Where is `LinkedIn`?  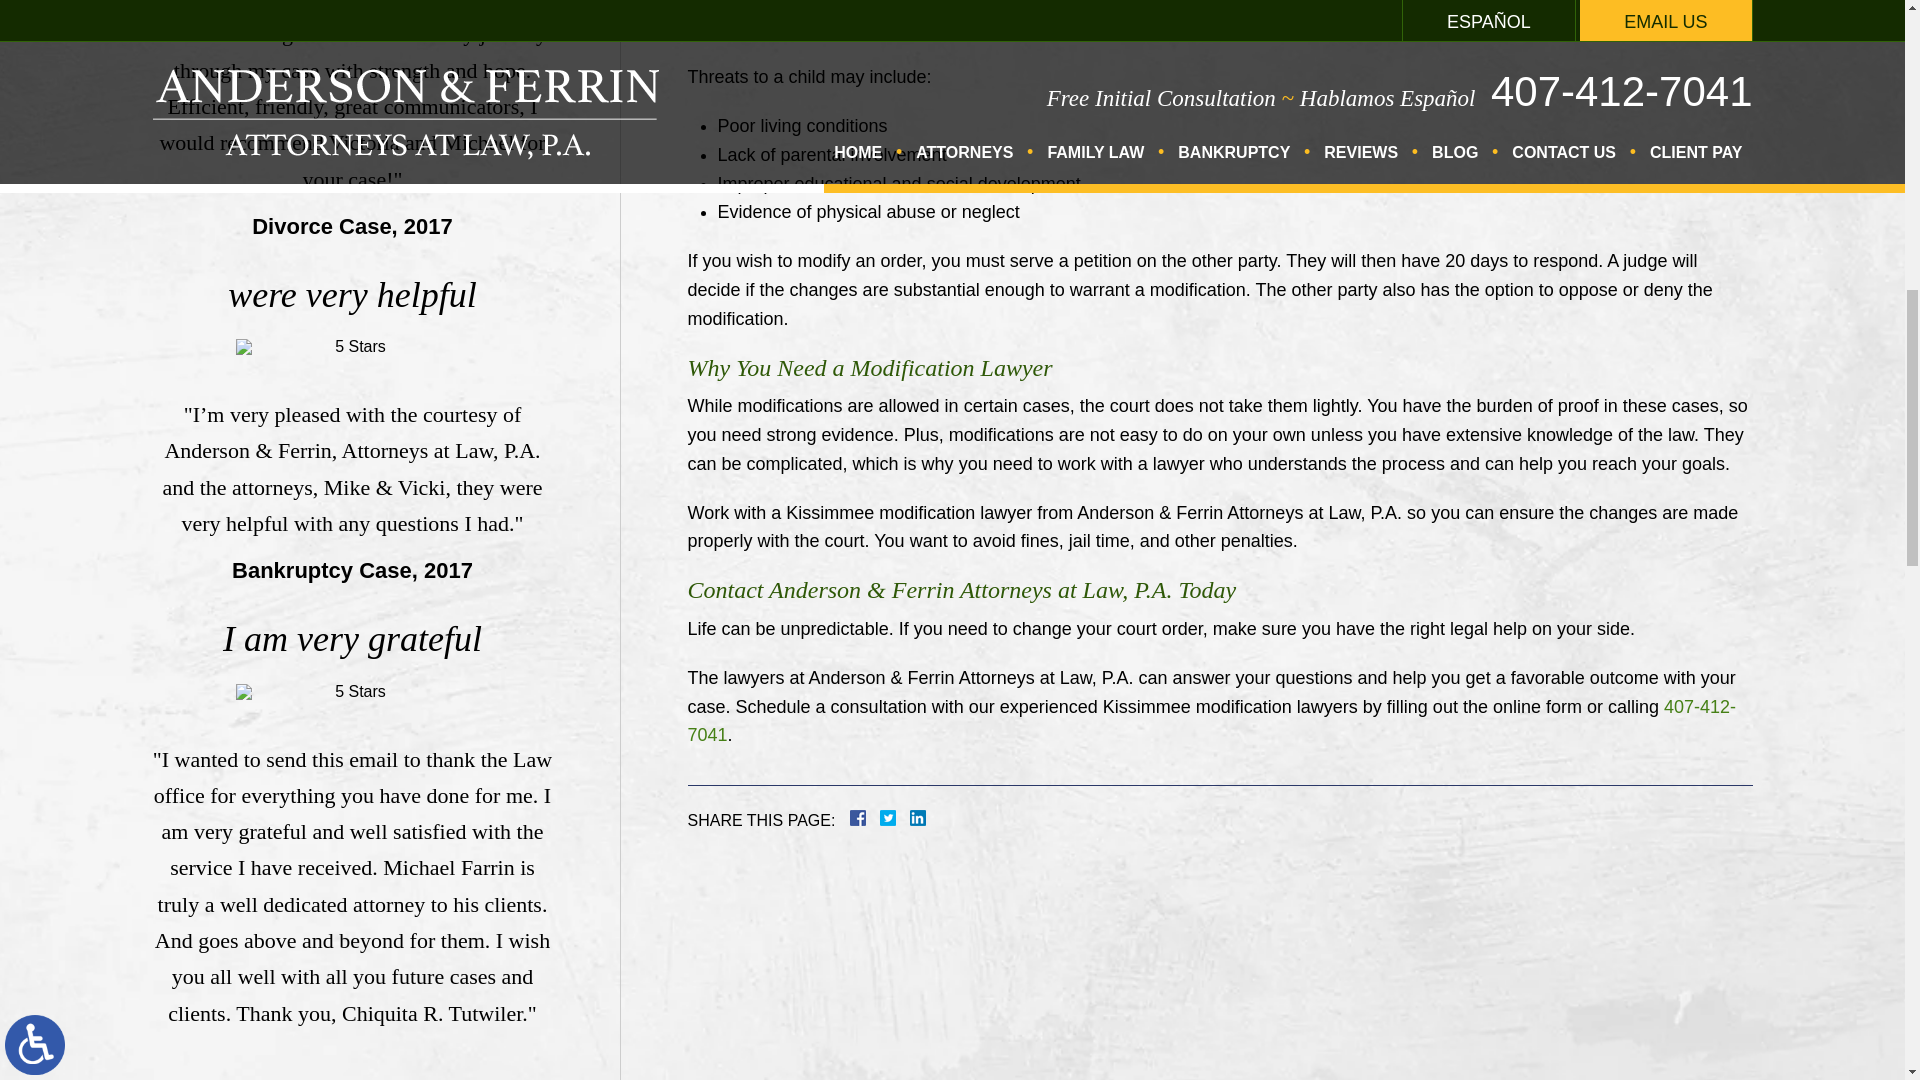
LinkedIn is located at coordinates (910, 818).